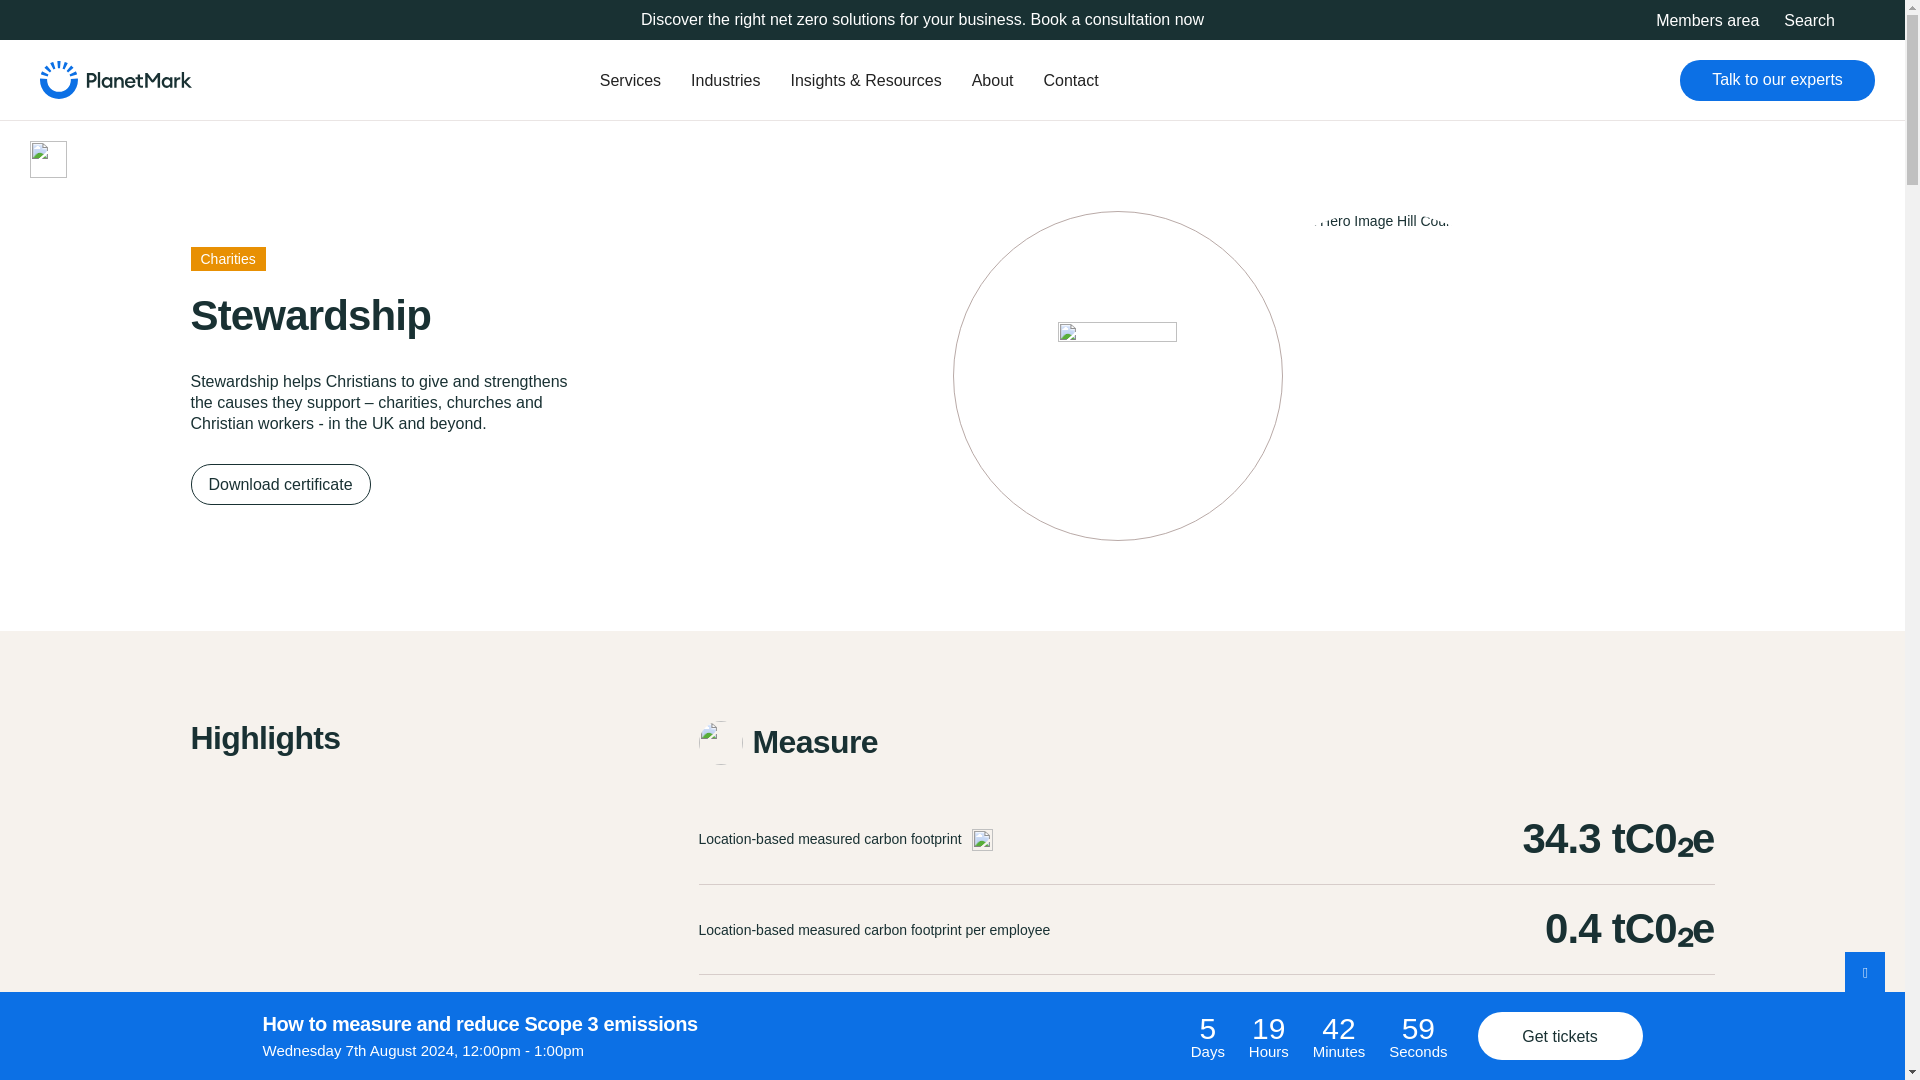 This screenshot has height=1080, width=1920. What do you see at coordinates (280, 484) in the screenshot?
I see `Download certificate` at bounding box center [280, 484].